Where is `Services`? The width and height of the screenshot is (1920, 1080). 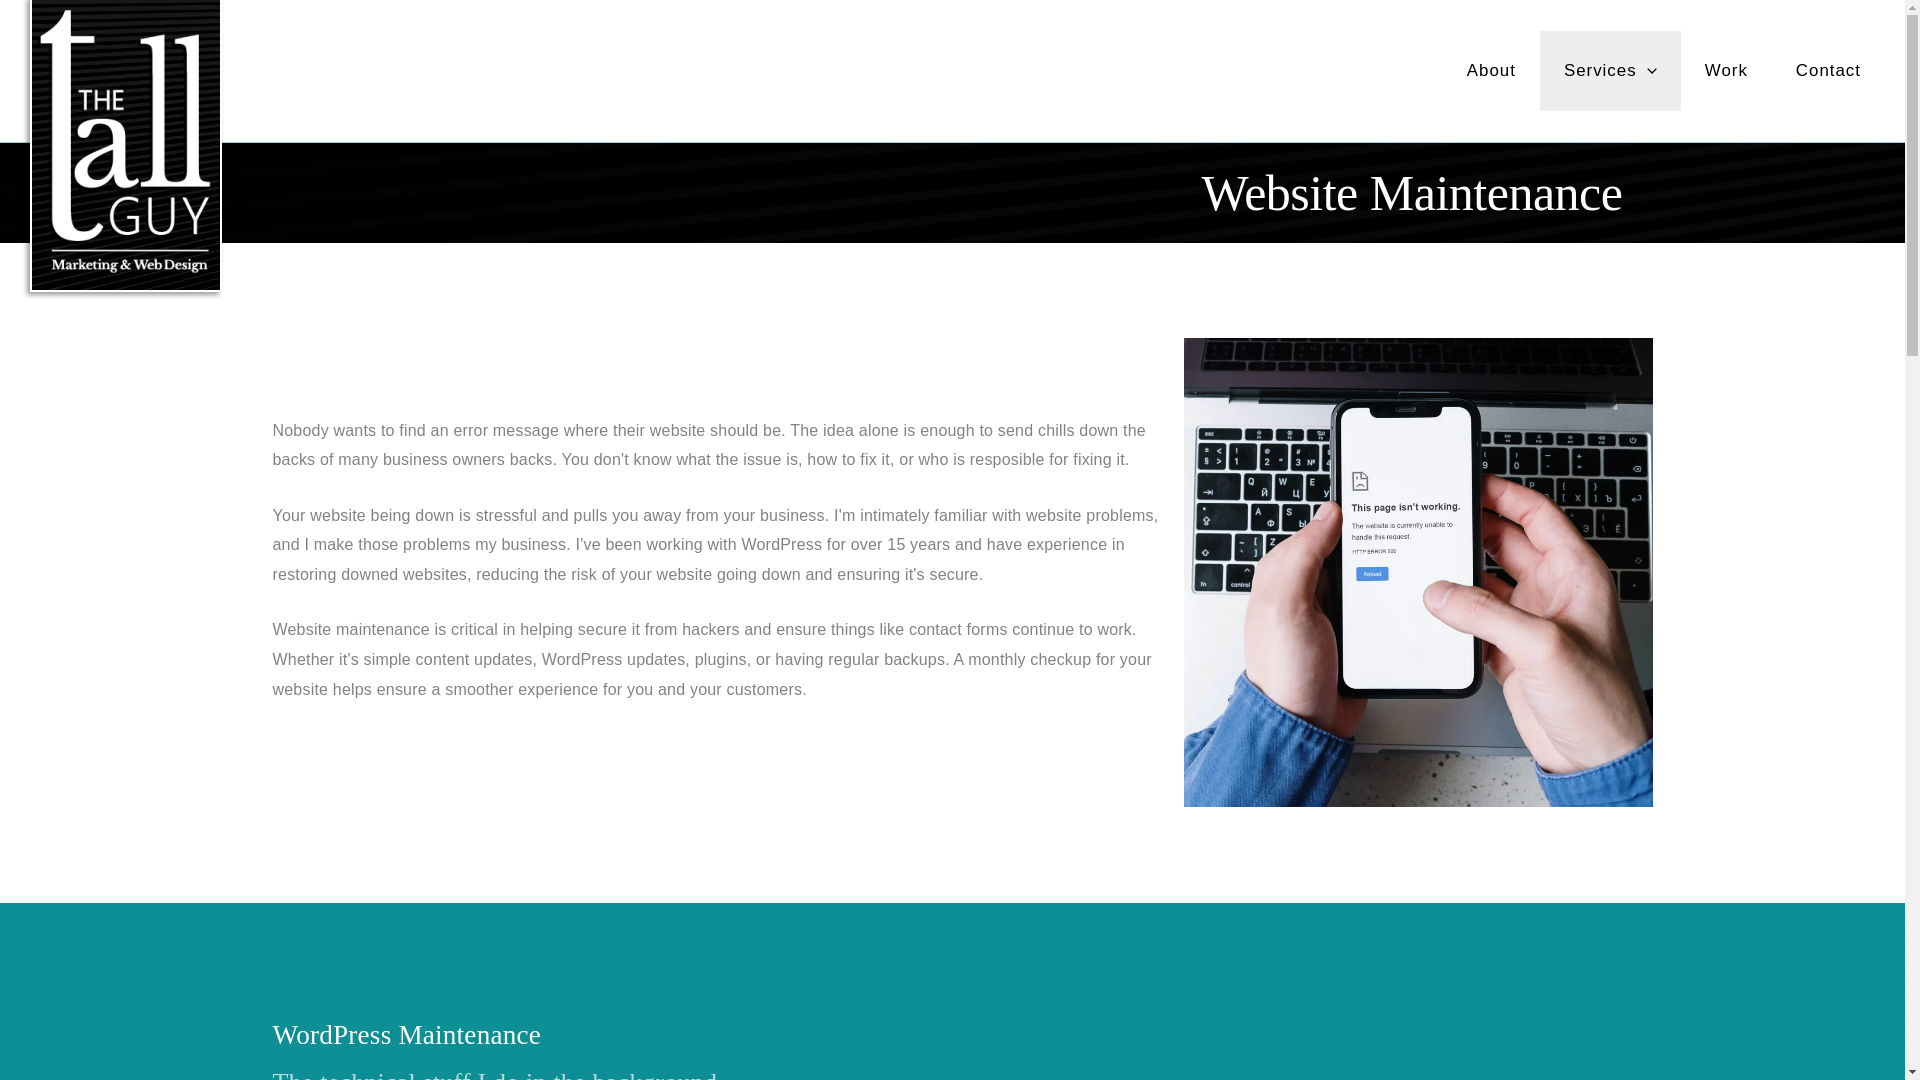
Services is located at coordinates (1610, 71).